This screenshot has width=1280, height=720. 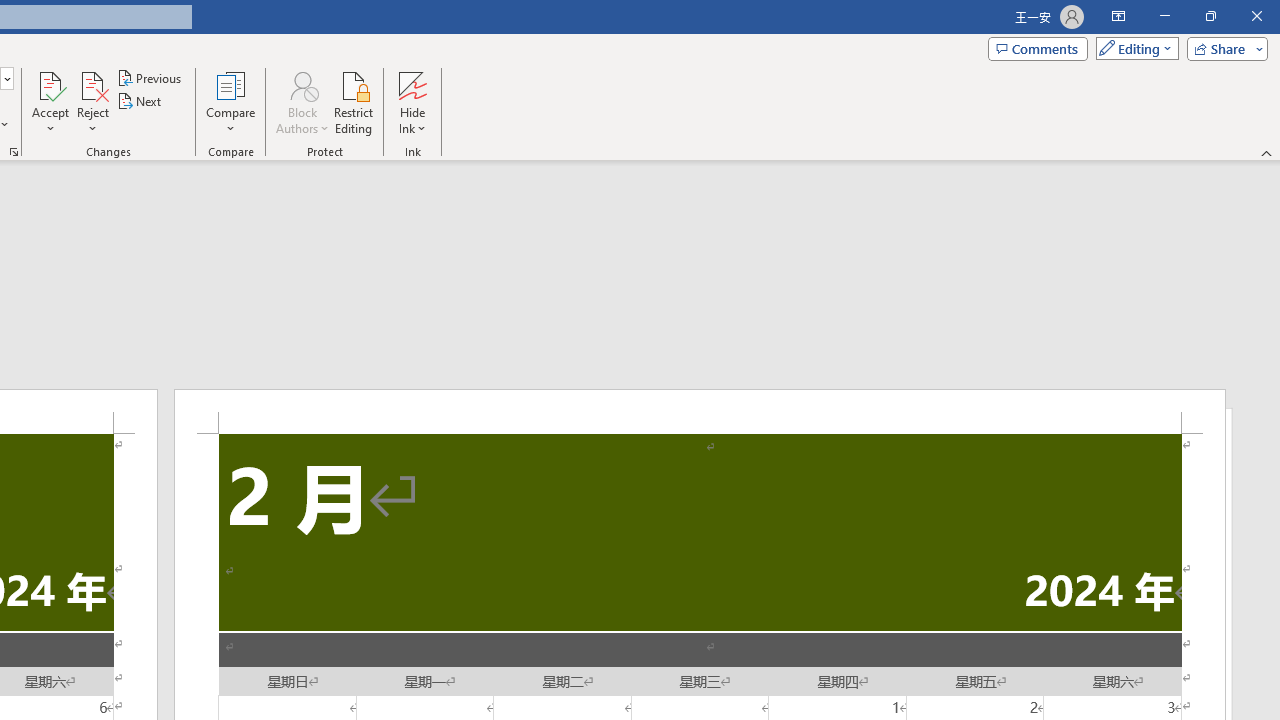 I want to click on Hide Ink, so click(x=412, y=84).